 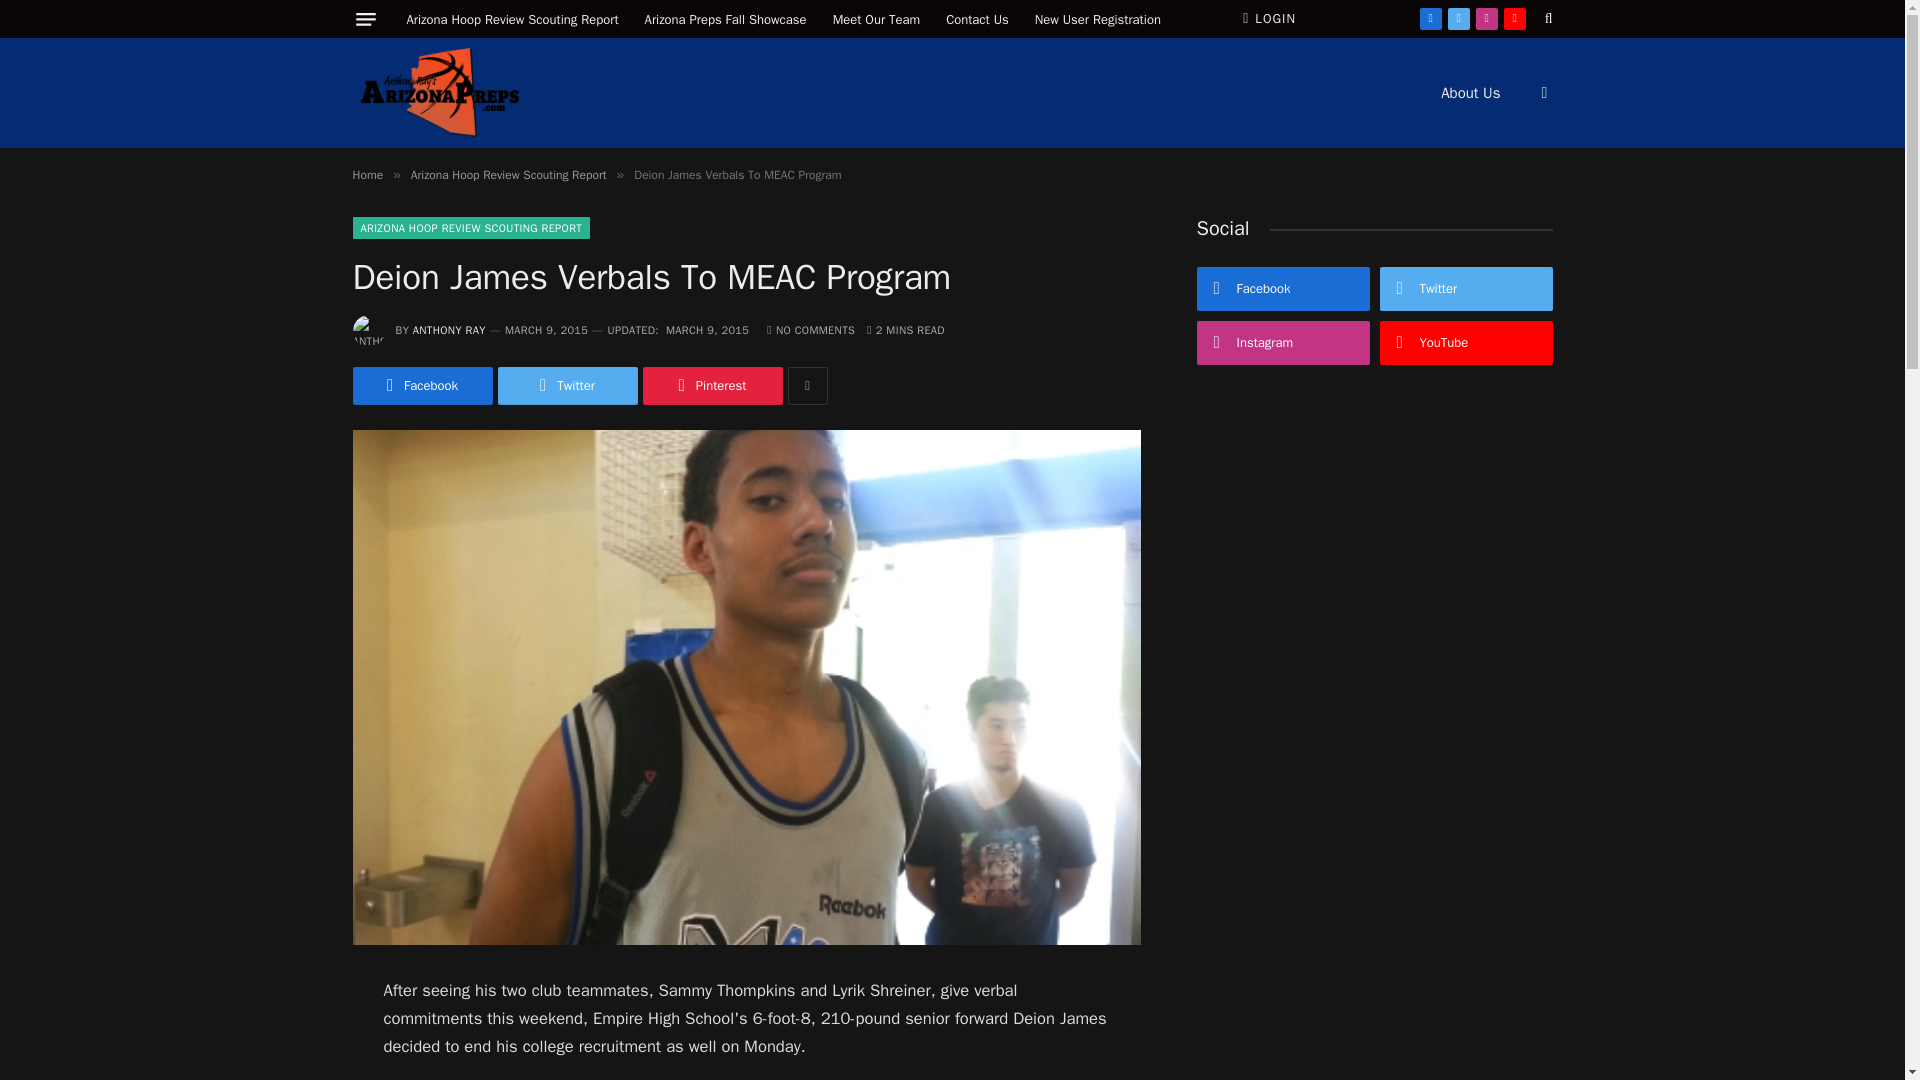 I want to click on Arizona Hoop Review Scouting Report, so click(x=508, y=174).